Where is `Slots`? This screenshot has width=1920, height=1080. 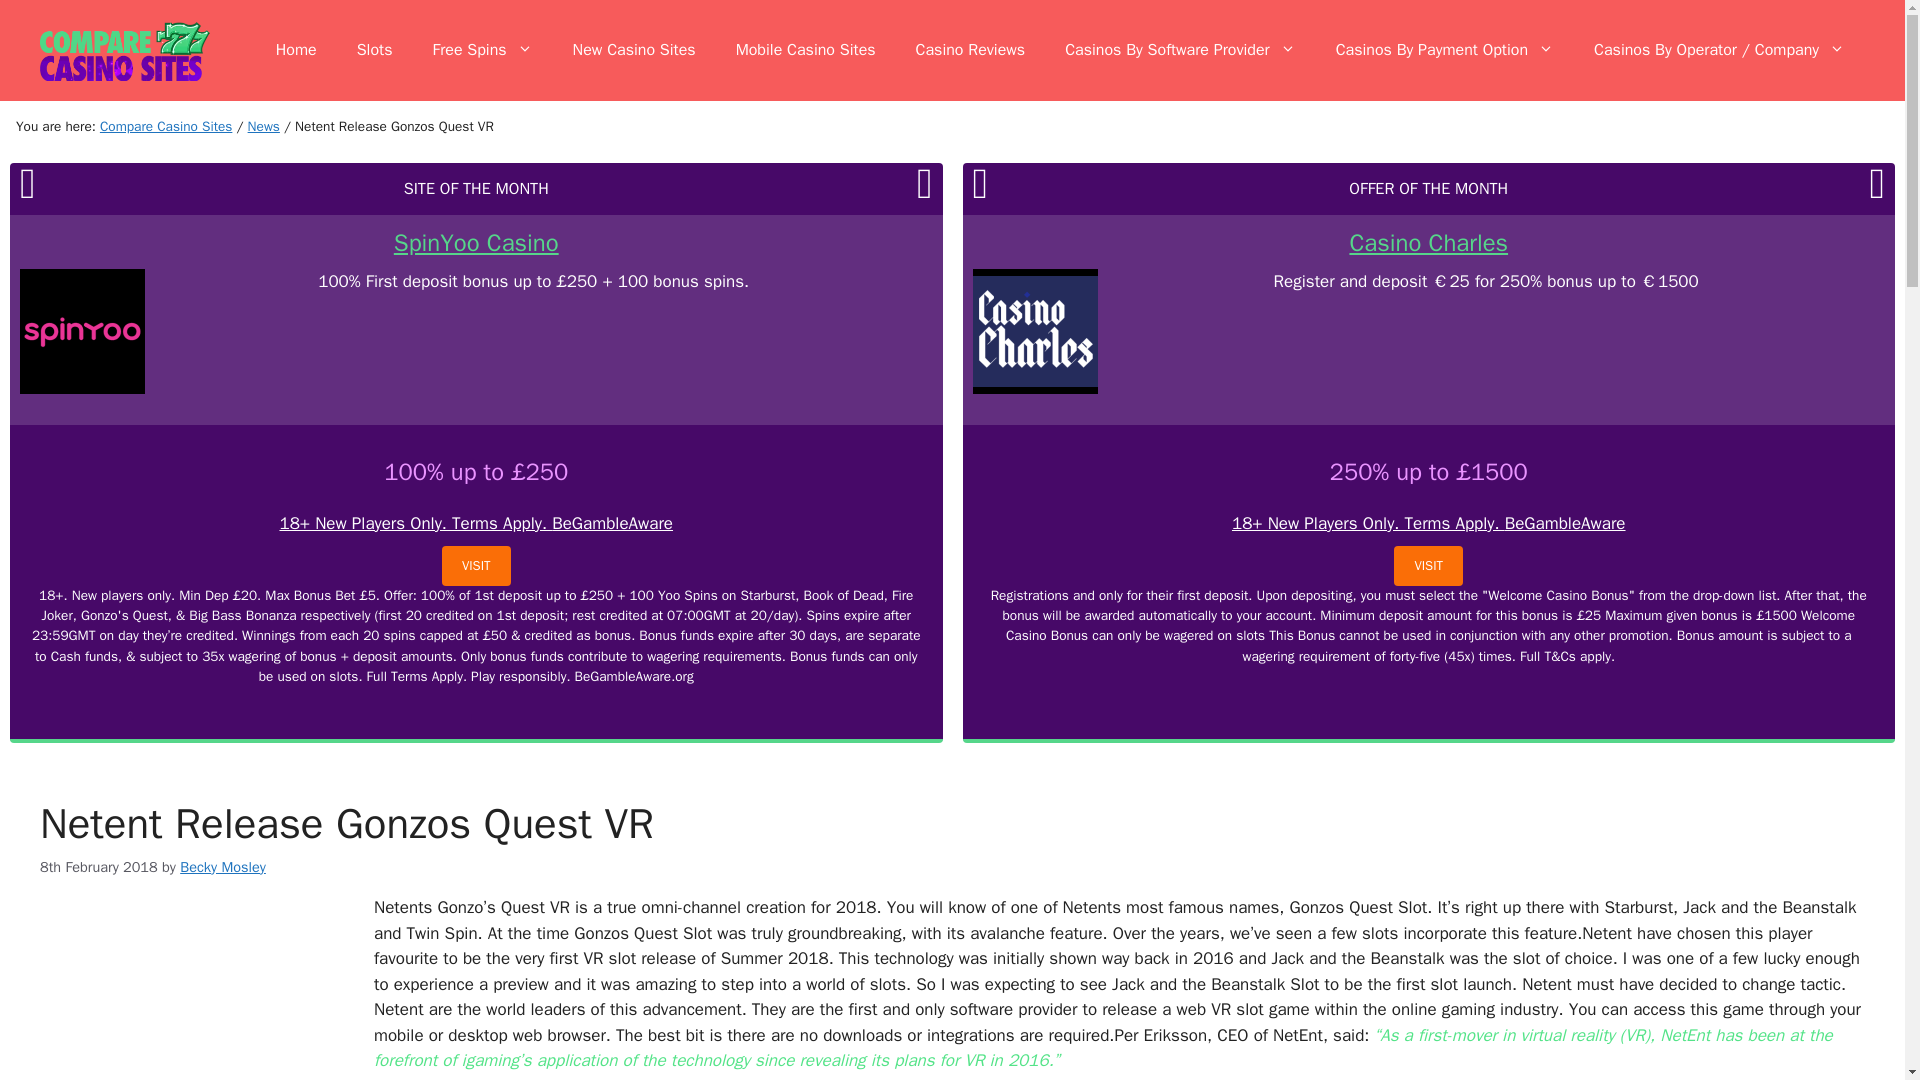 Slots is located at coordinates (374, 50).